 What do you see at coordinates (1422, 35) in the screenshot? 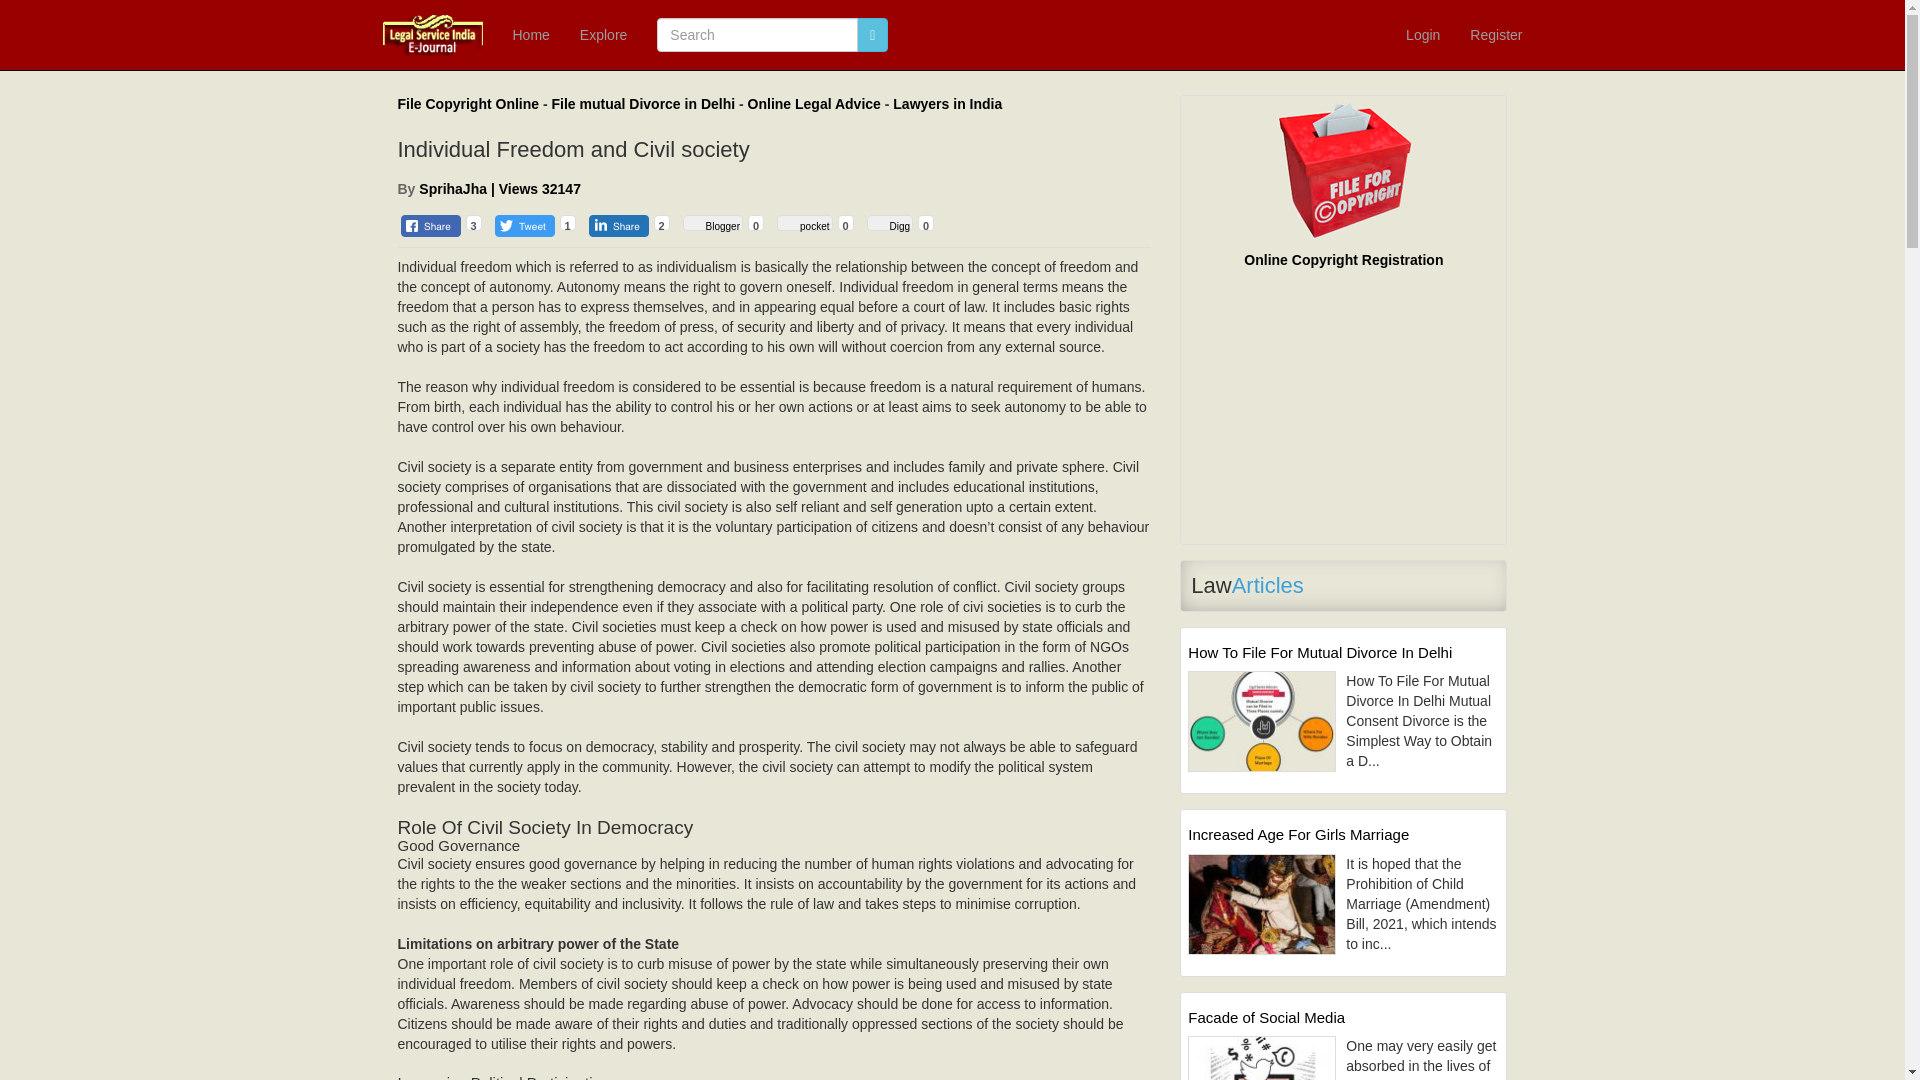
I see `Login` at bounding box center [1422, 35].